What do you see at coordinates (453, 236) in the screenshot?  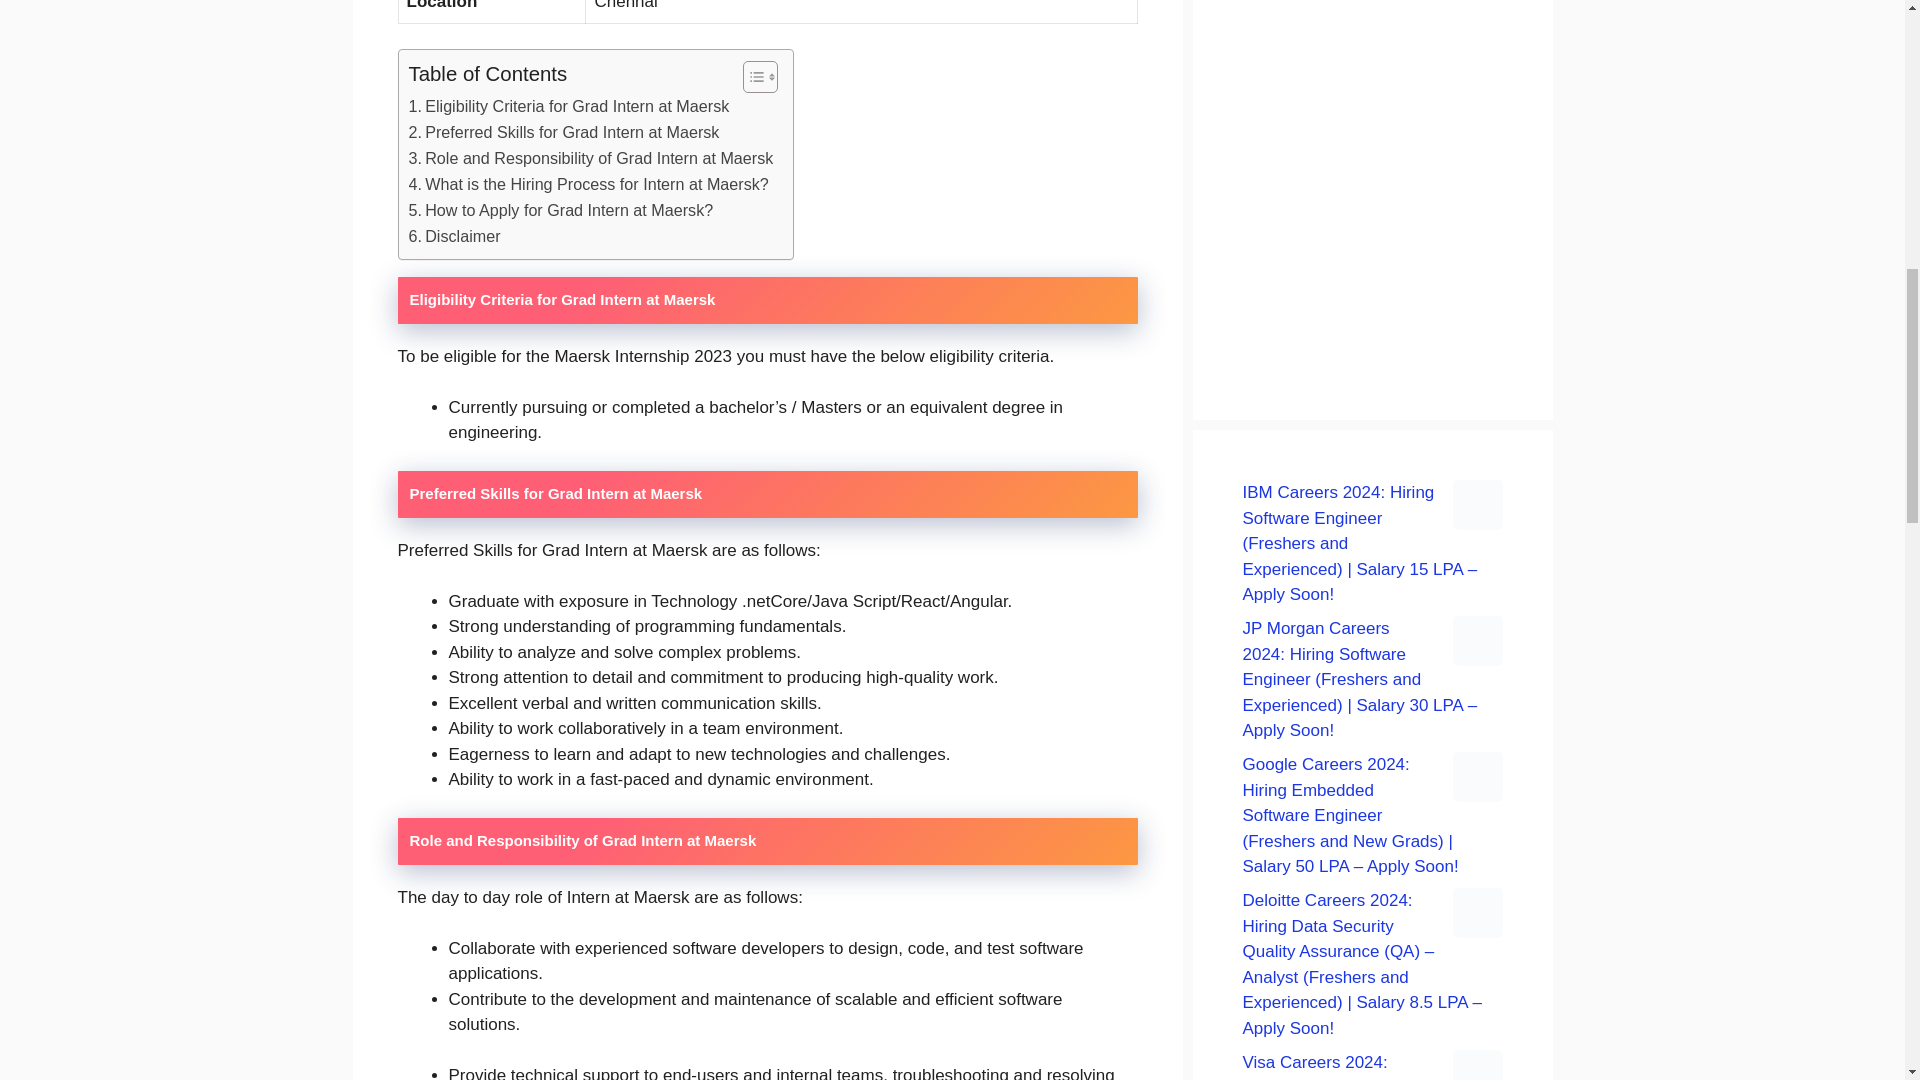 I see `Disclaimer` at bounding box center [453, 236].